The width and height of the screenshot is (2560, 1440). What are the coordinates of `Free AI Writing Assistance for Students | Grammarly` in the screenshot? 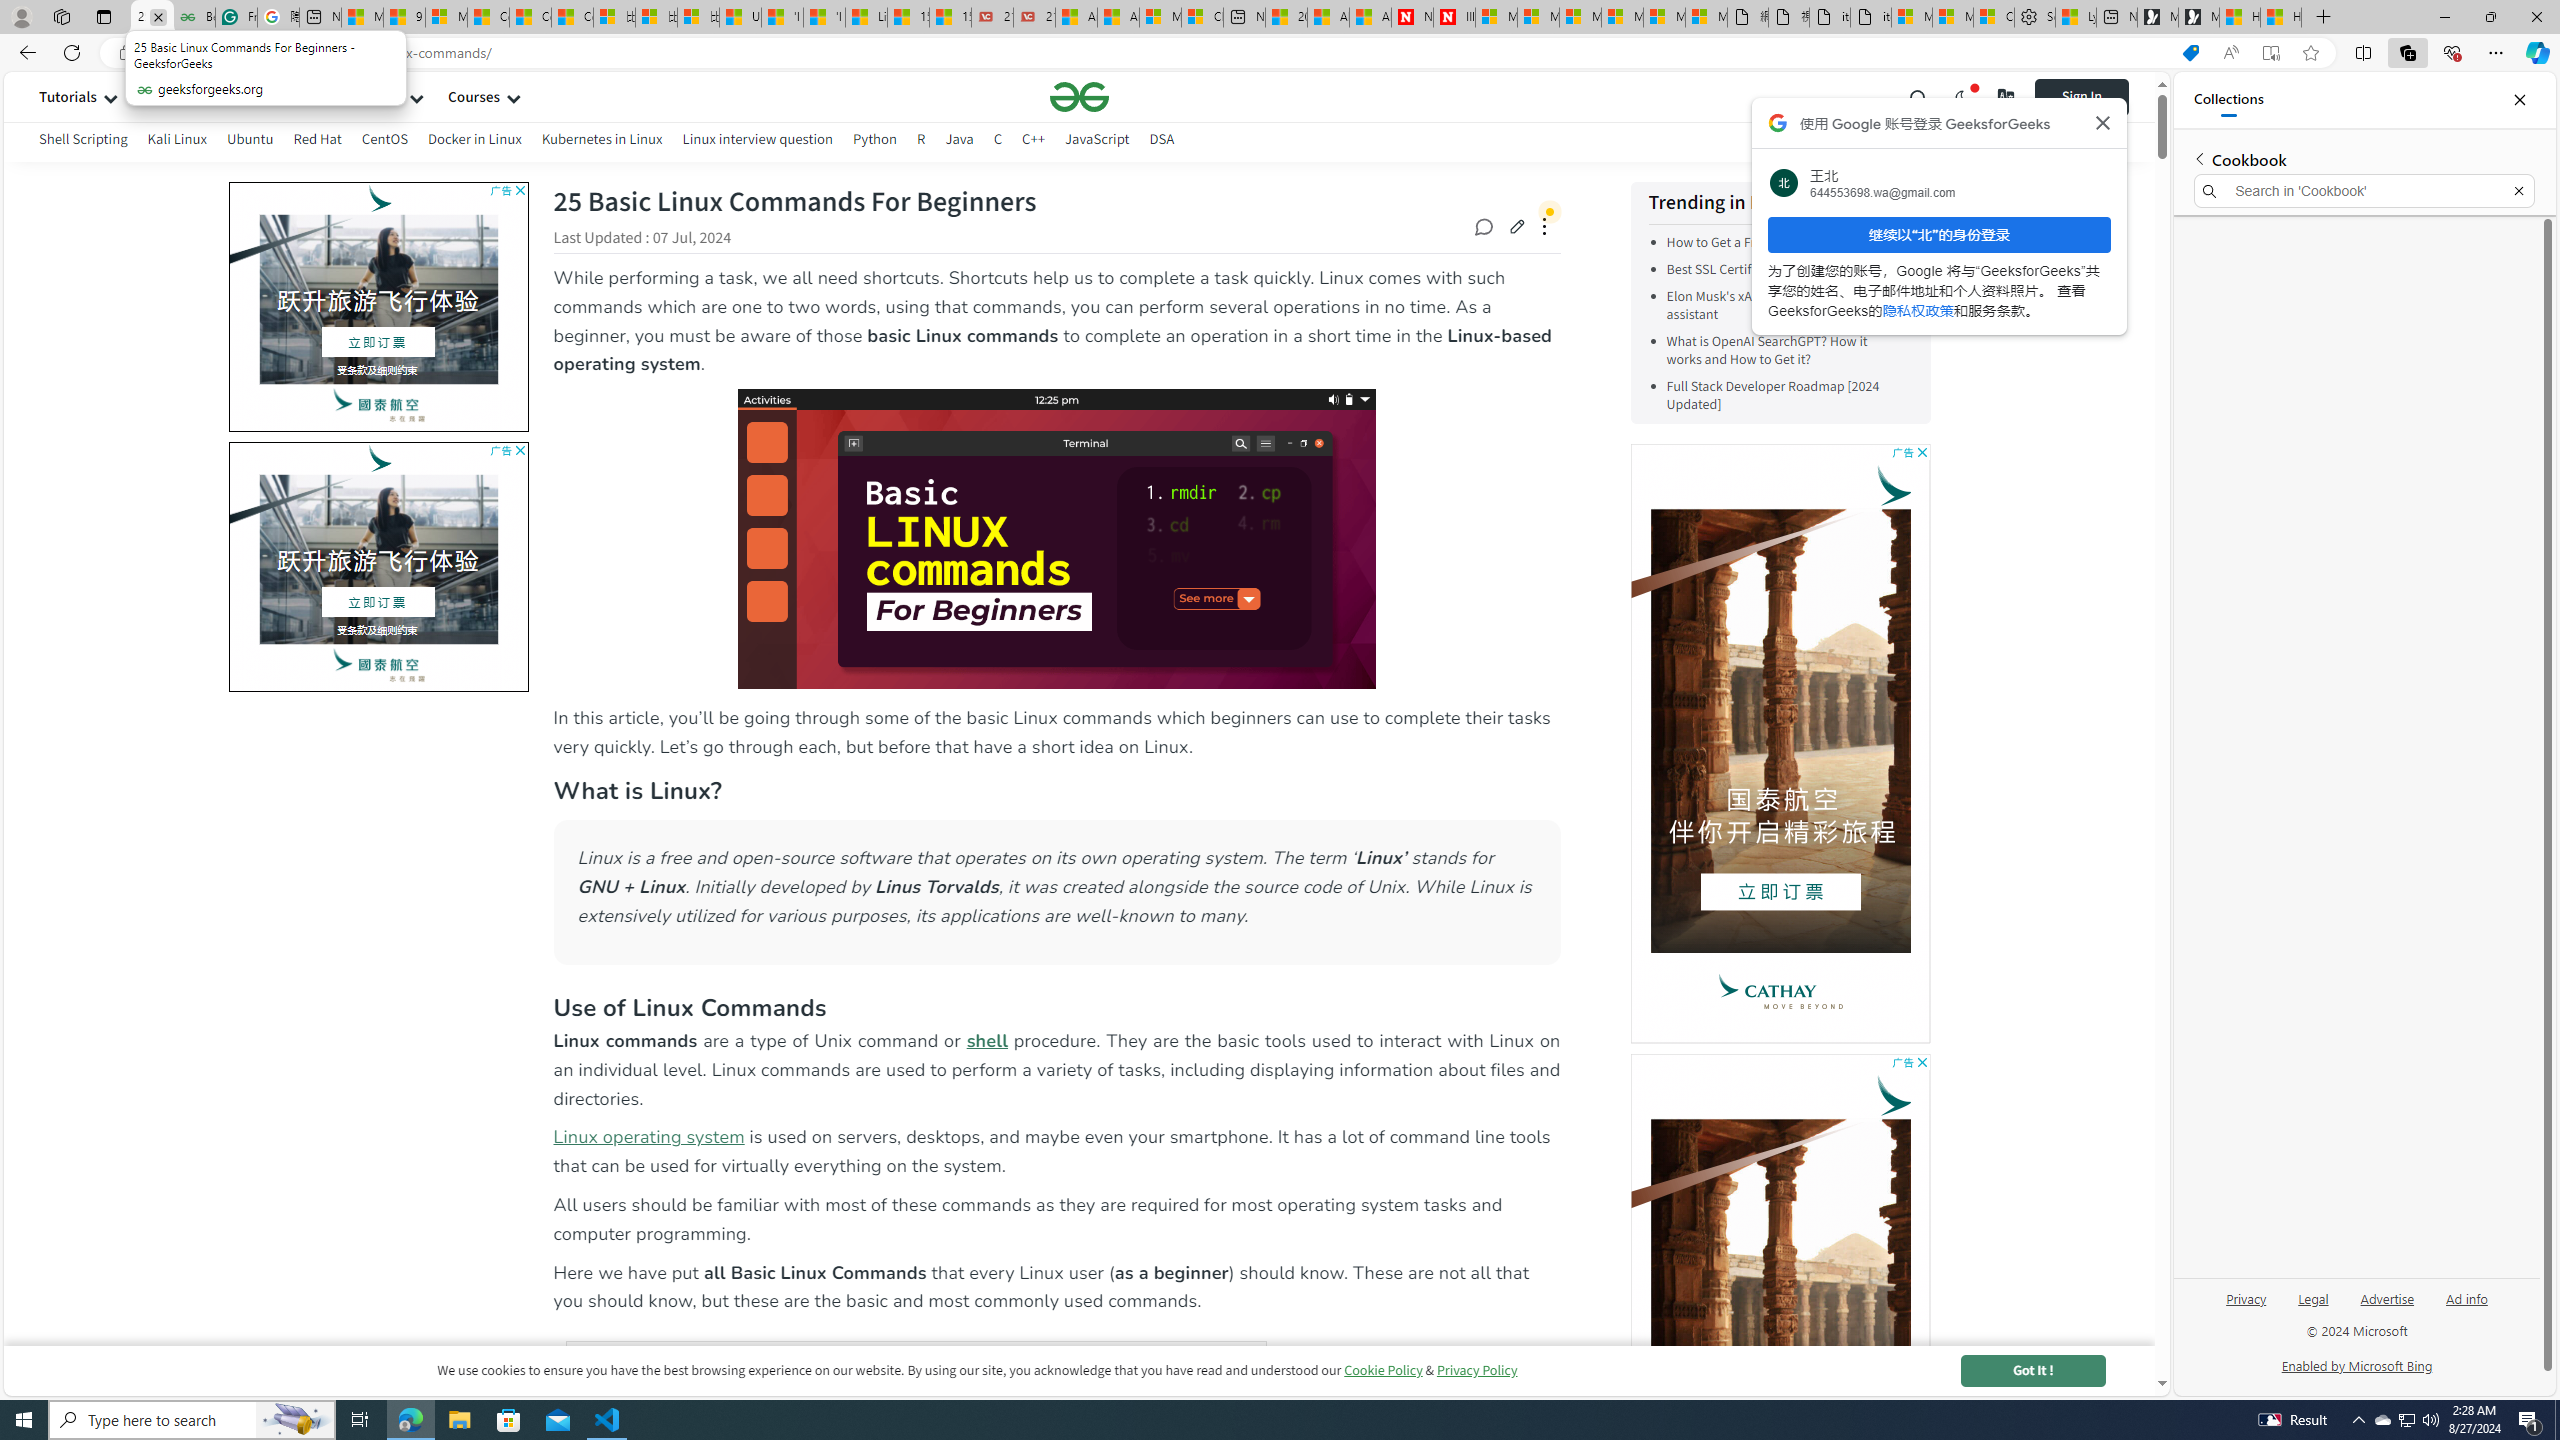 It's located at (236, 17).